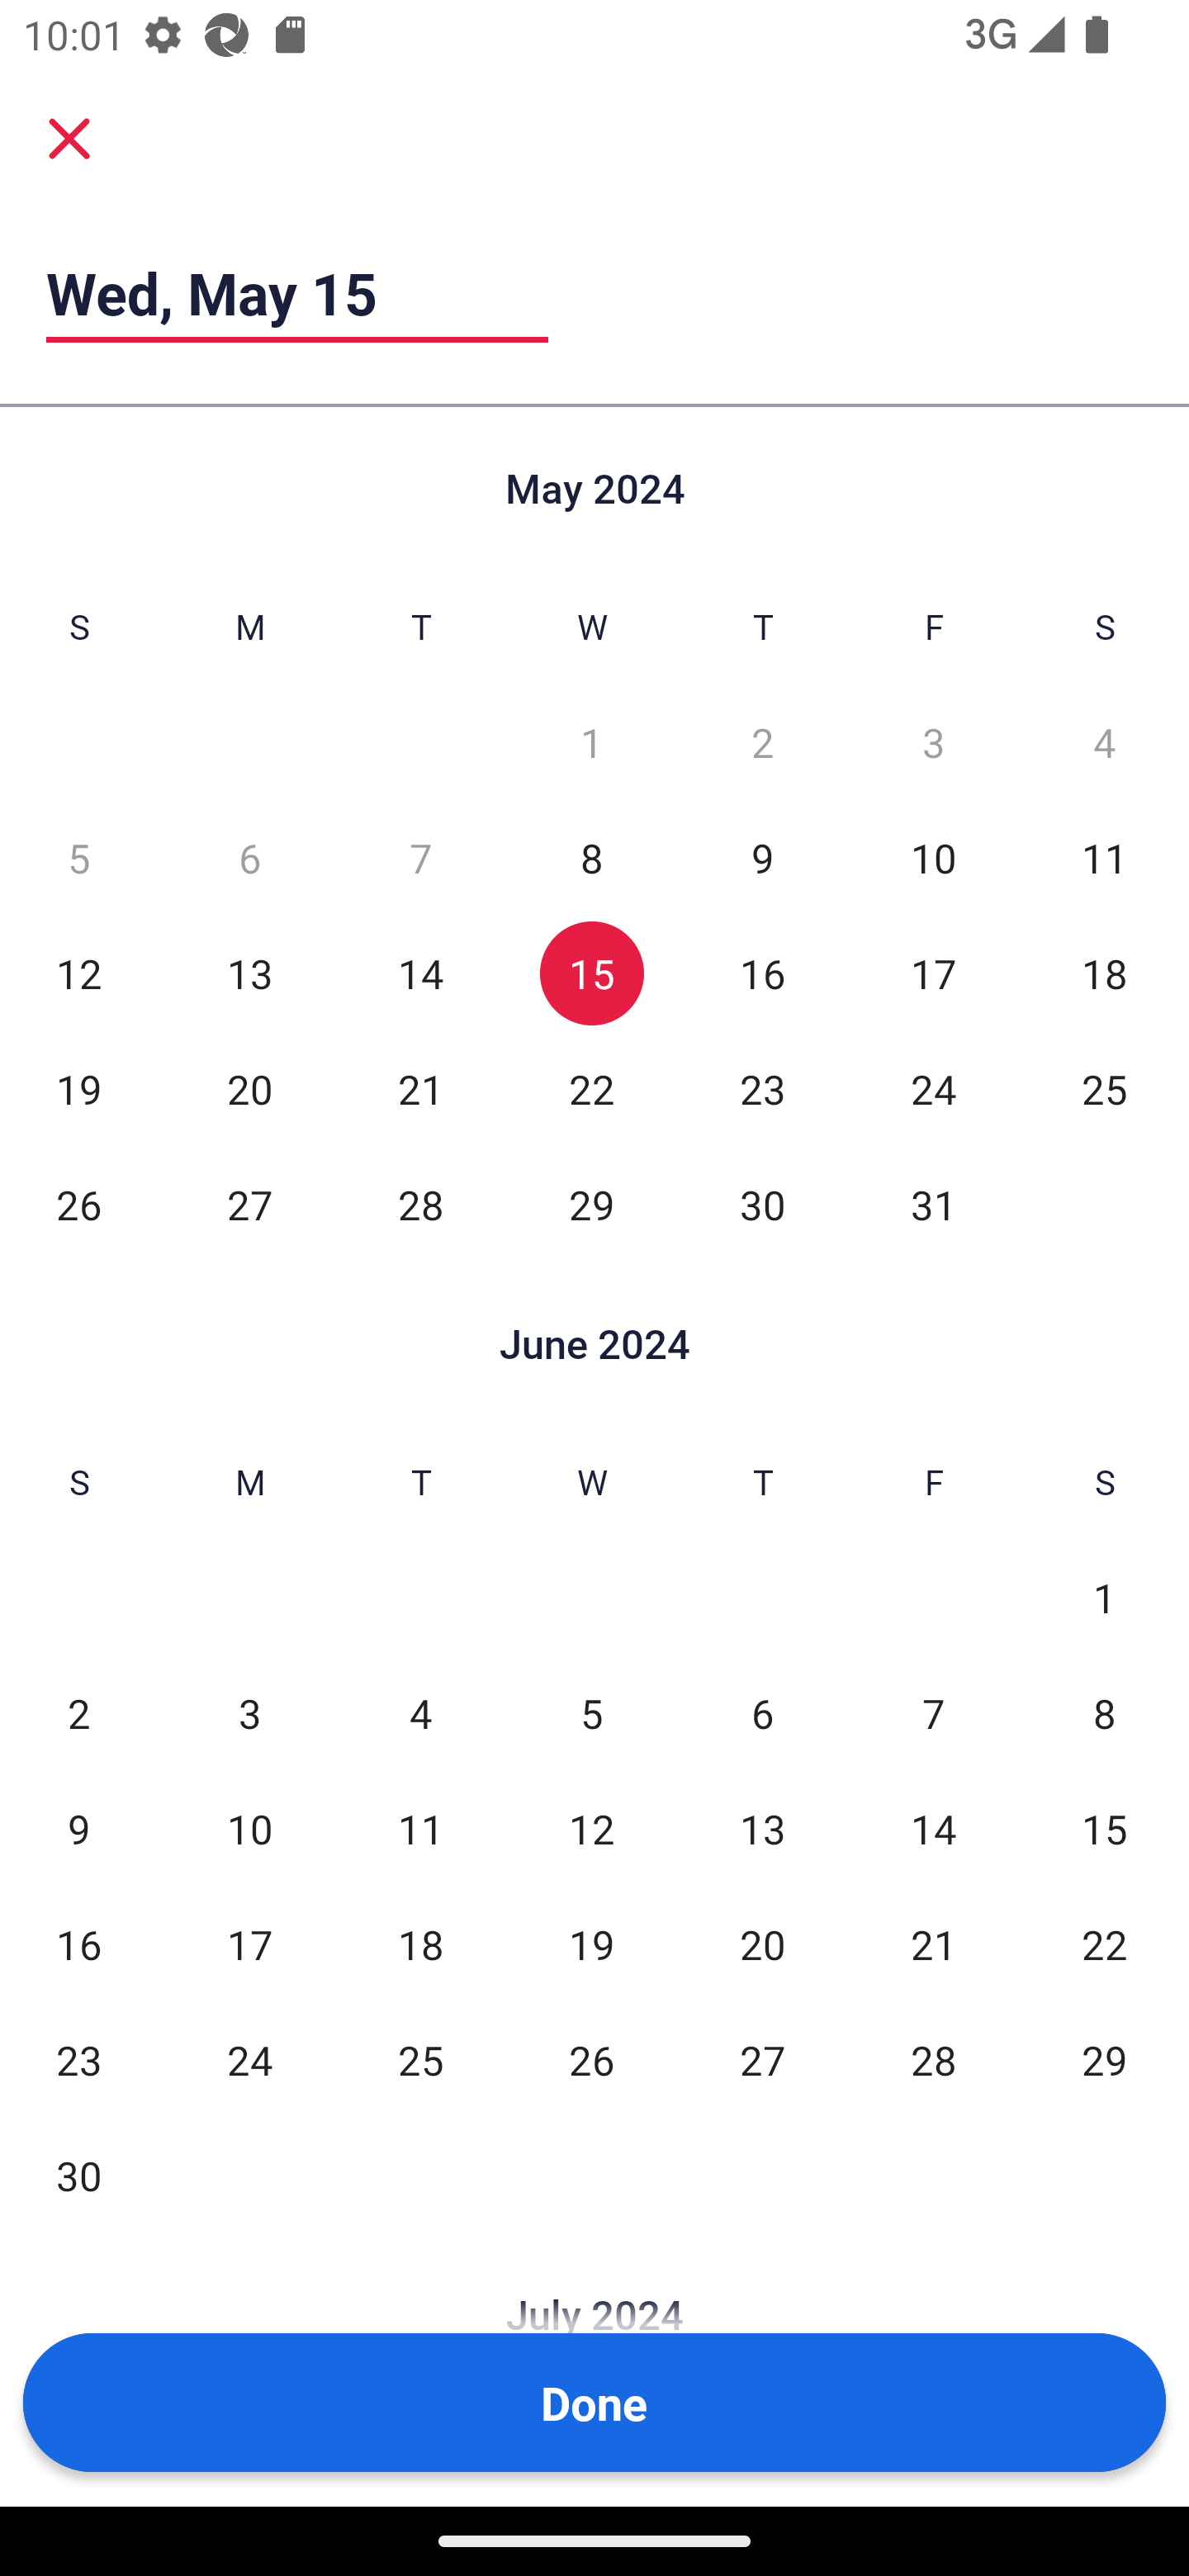 Image resolution: width=1189 pixels, height=2576 pixels. Describe the element at coordinates (933, 1714) in the screenshot. I see `7 Fri, Jun 7, Not Selected` at that location.